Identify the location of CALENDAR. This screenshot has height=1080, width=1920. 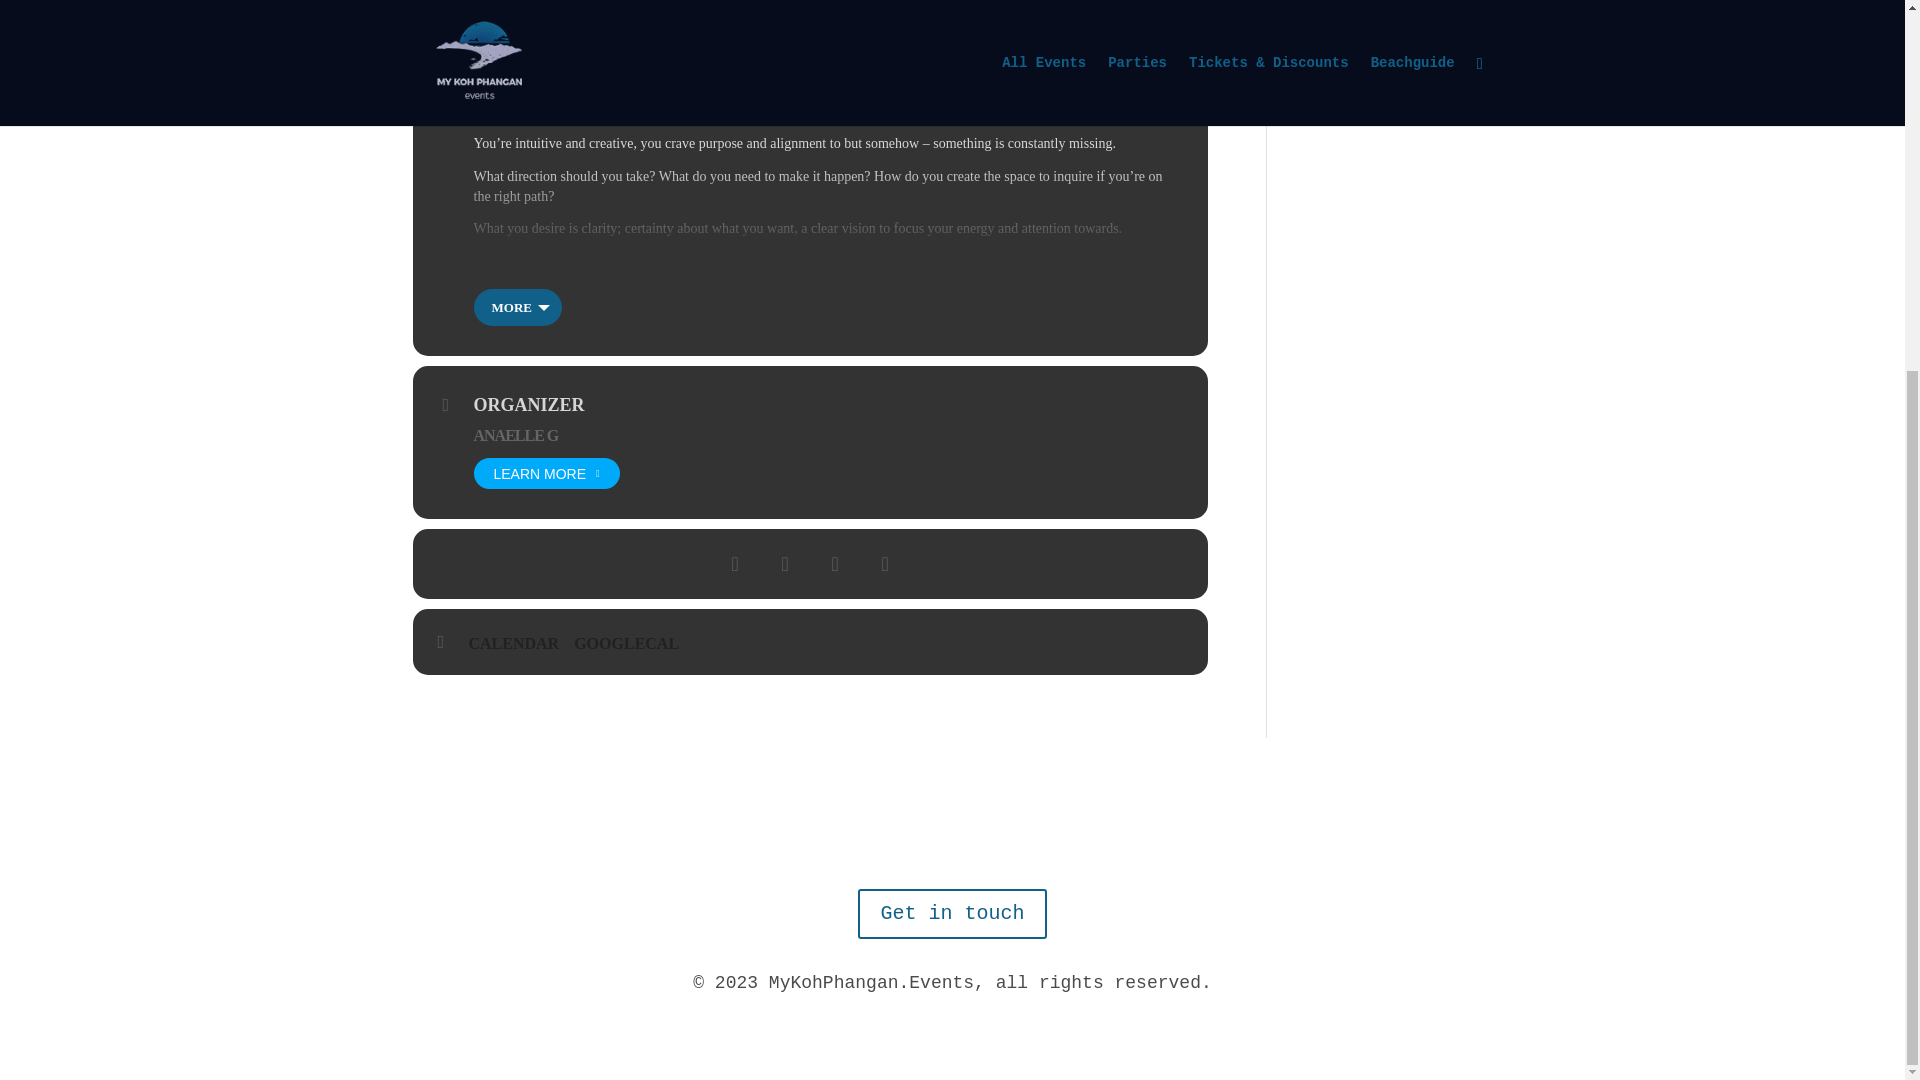
(521, 644).